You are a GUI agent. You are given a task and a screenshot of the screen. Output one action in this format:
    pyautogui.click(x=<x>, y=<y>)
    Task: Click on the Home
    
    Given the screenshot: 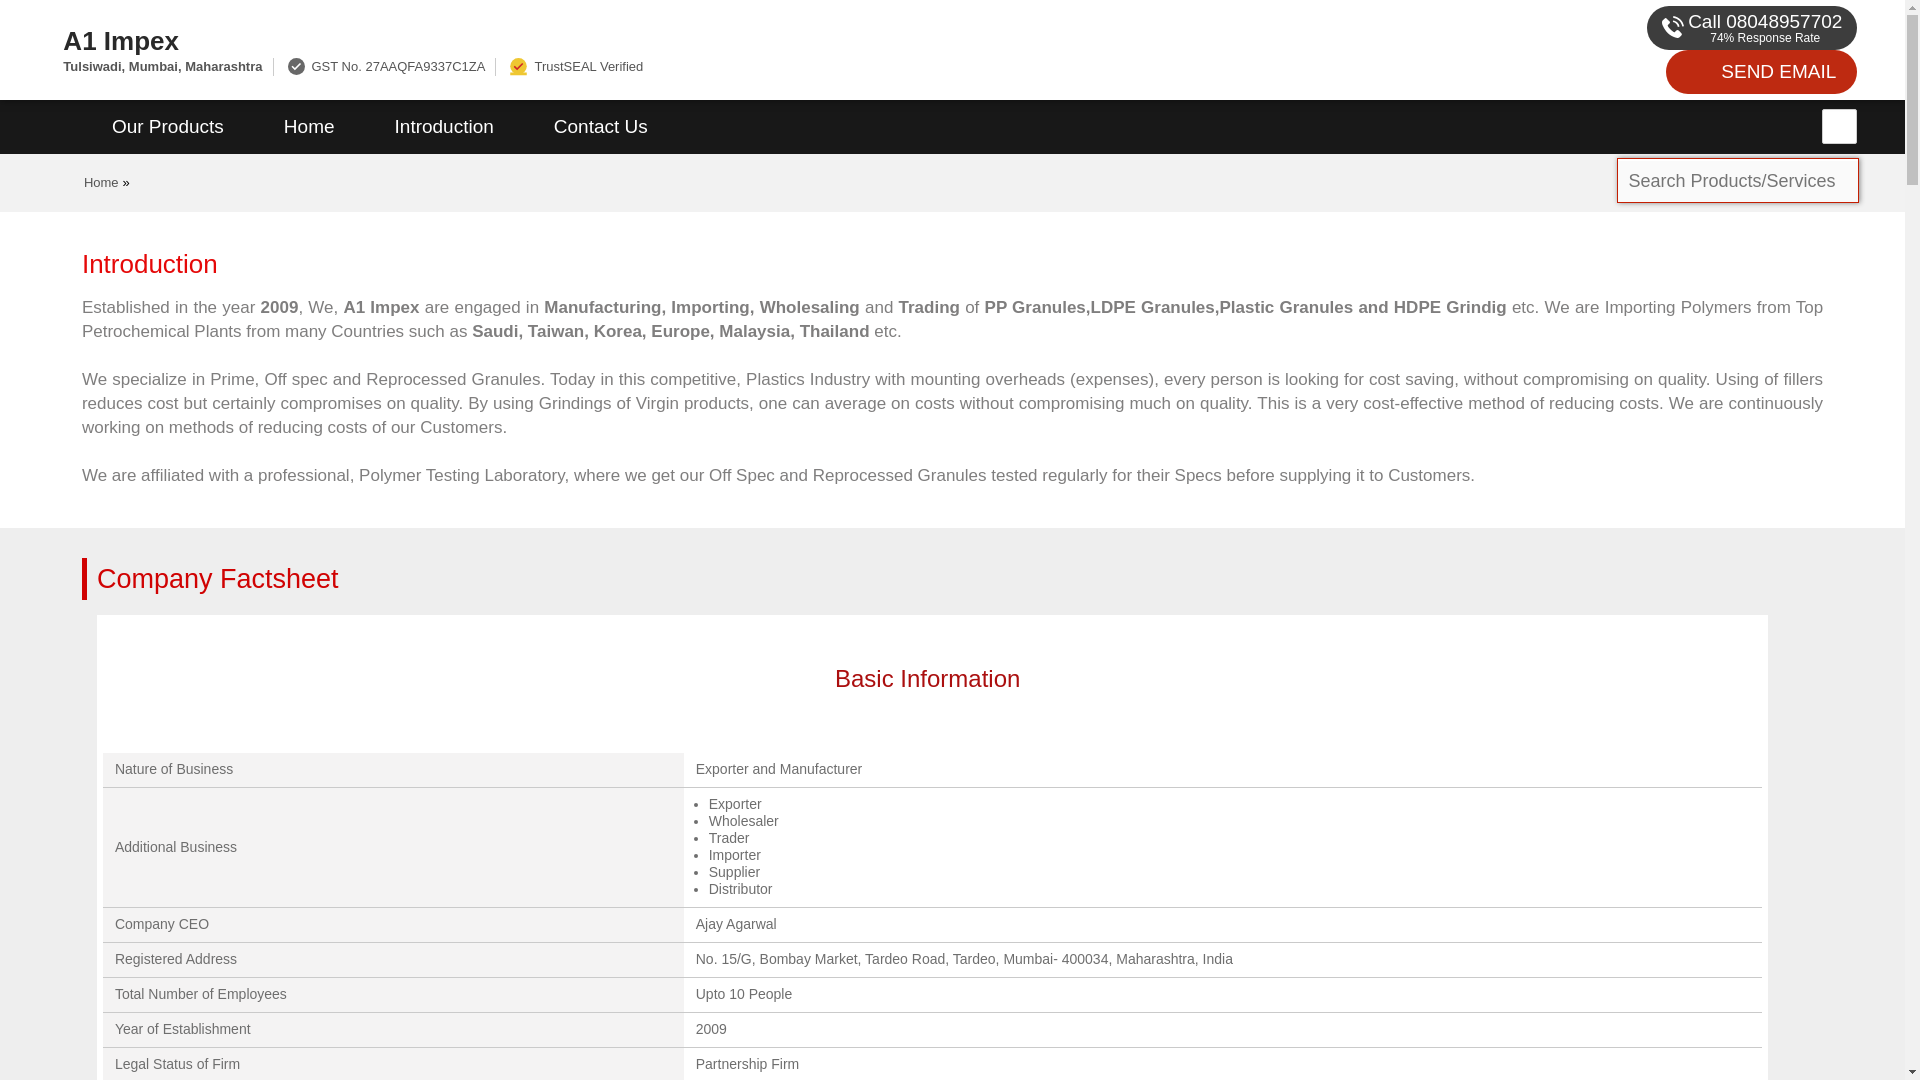 What is the action you would take?
    pyautogui.click(x=102, y=182)
    